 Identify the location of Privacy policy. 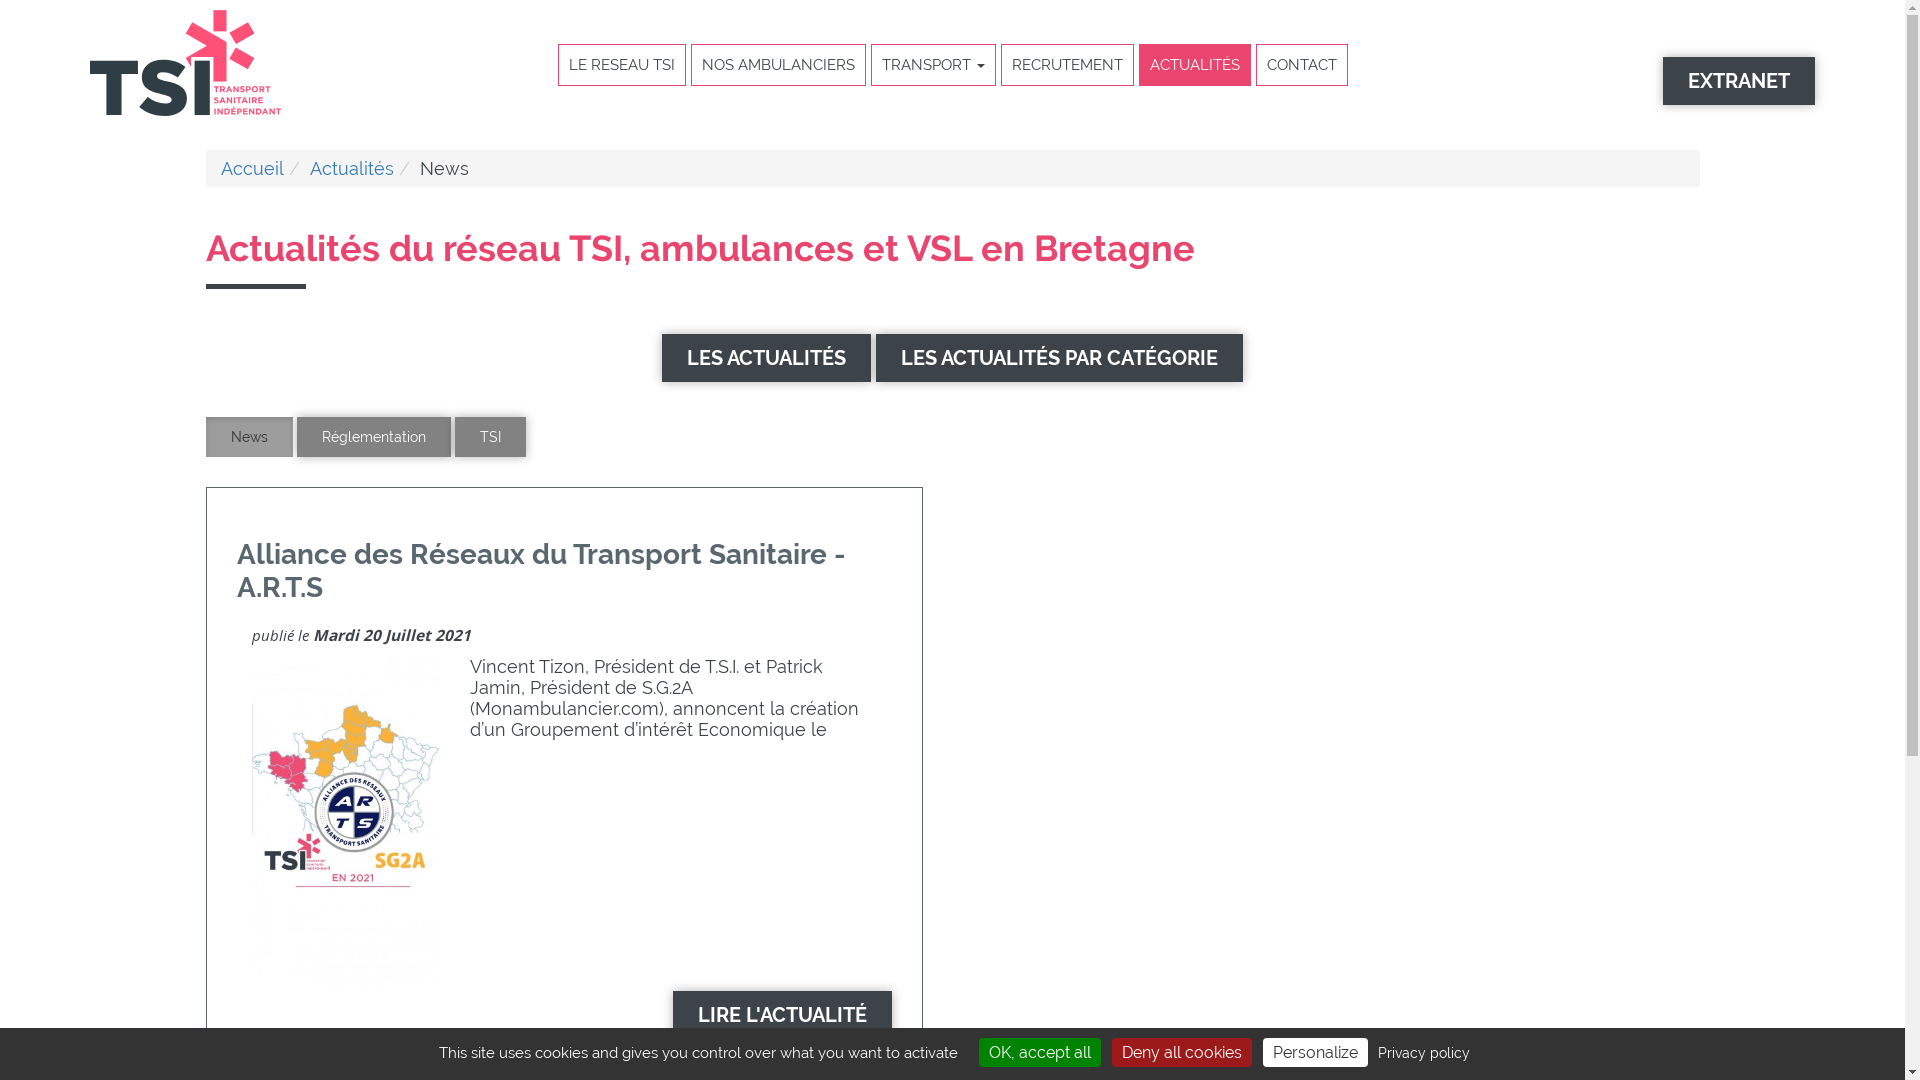
(1424, 1053).